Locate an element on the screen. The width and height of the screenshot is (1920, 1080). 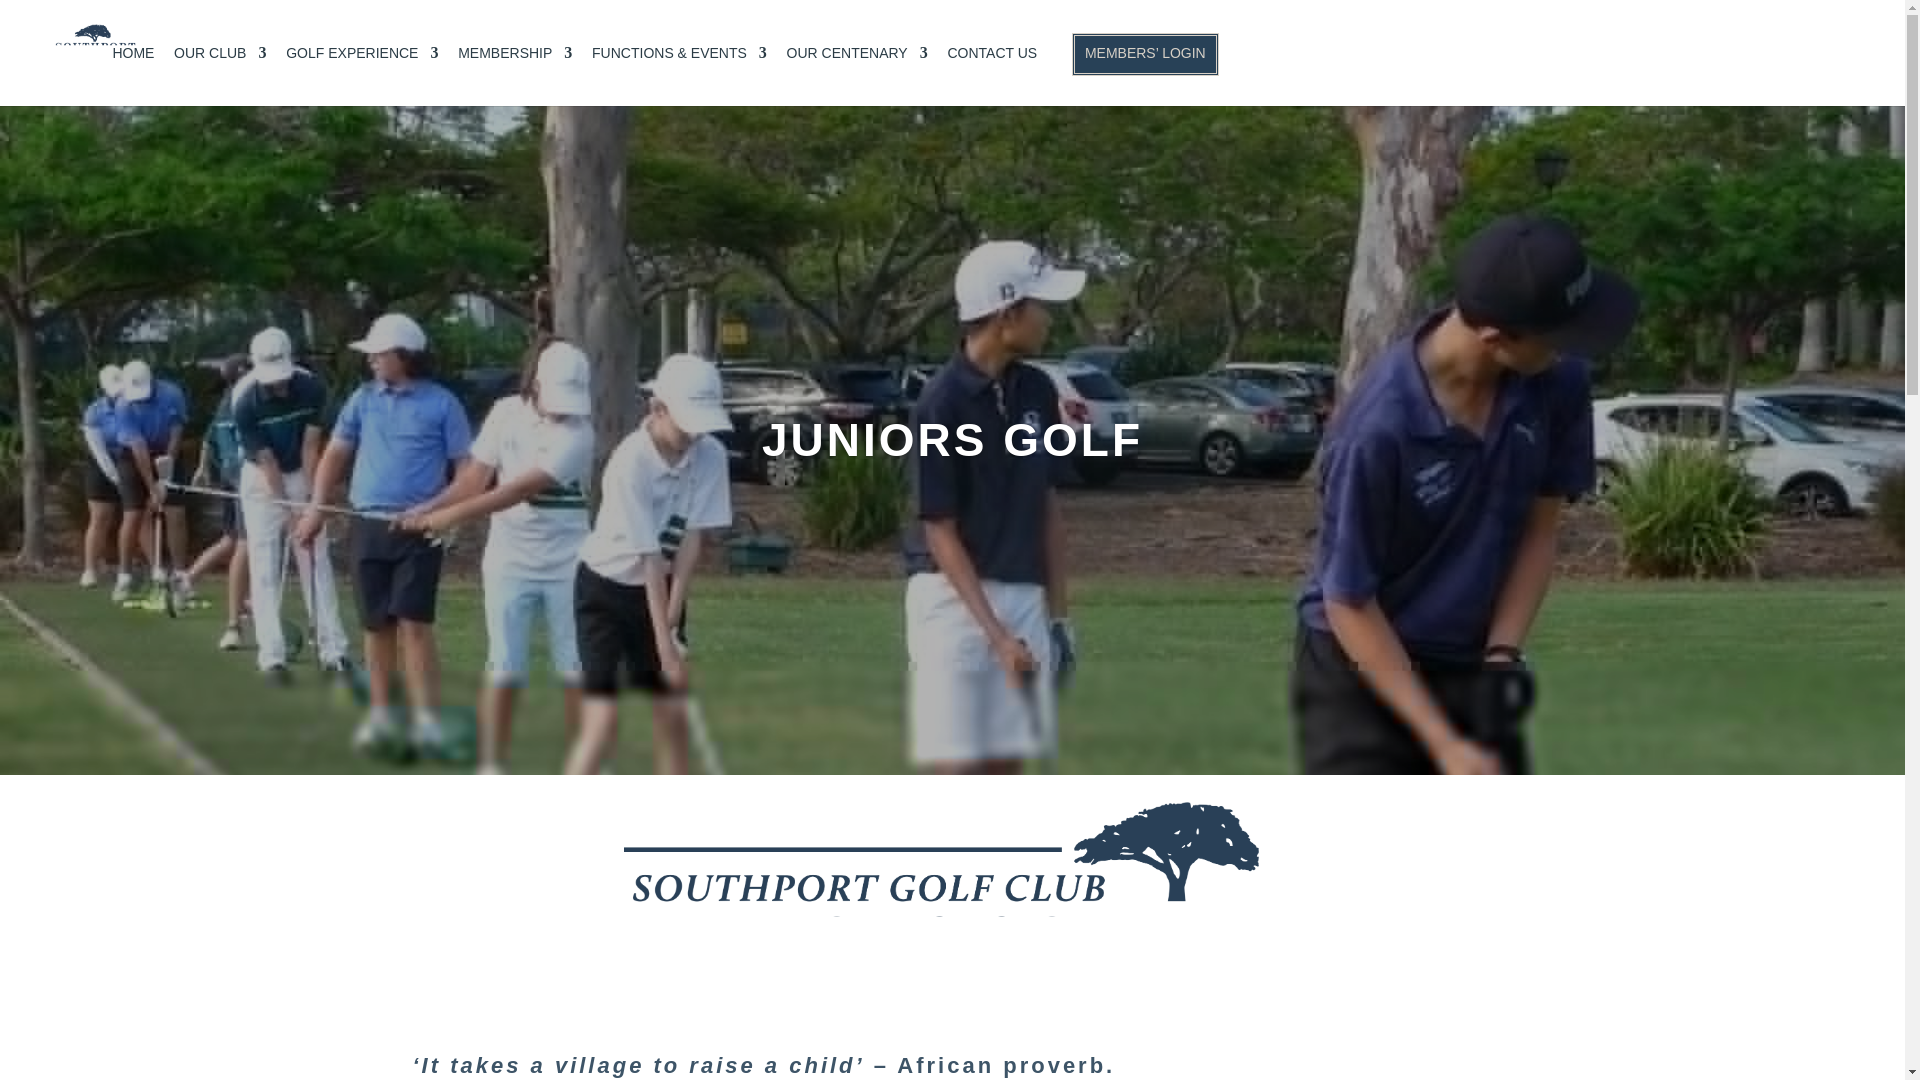
OUR CLUB is located at coordinates (220, 60).